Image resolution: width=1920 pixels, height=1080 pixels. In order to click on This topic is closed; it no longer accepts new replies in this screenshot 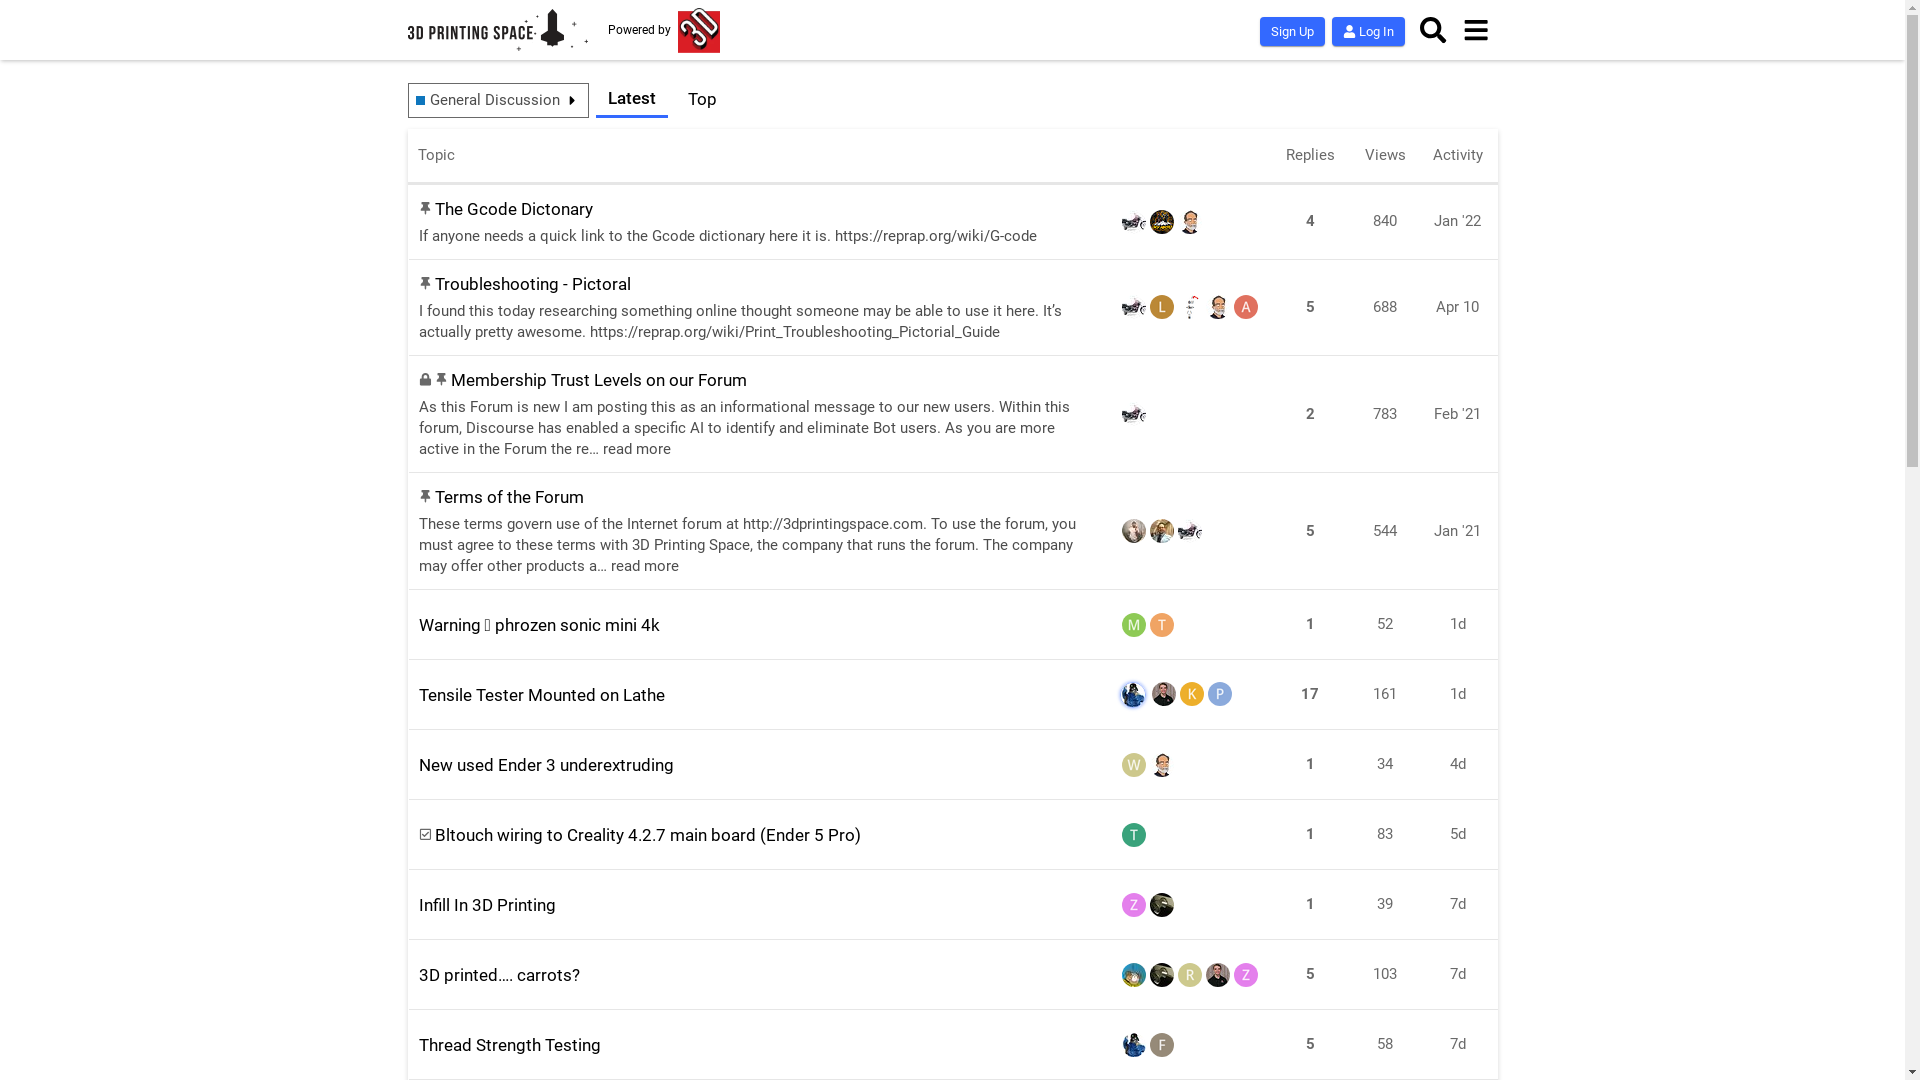, I will do `click(424, 380)`.